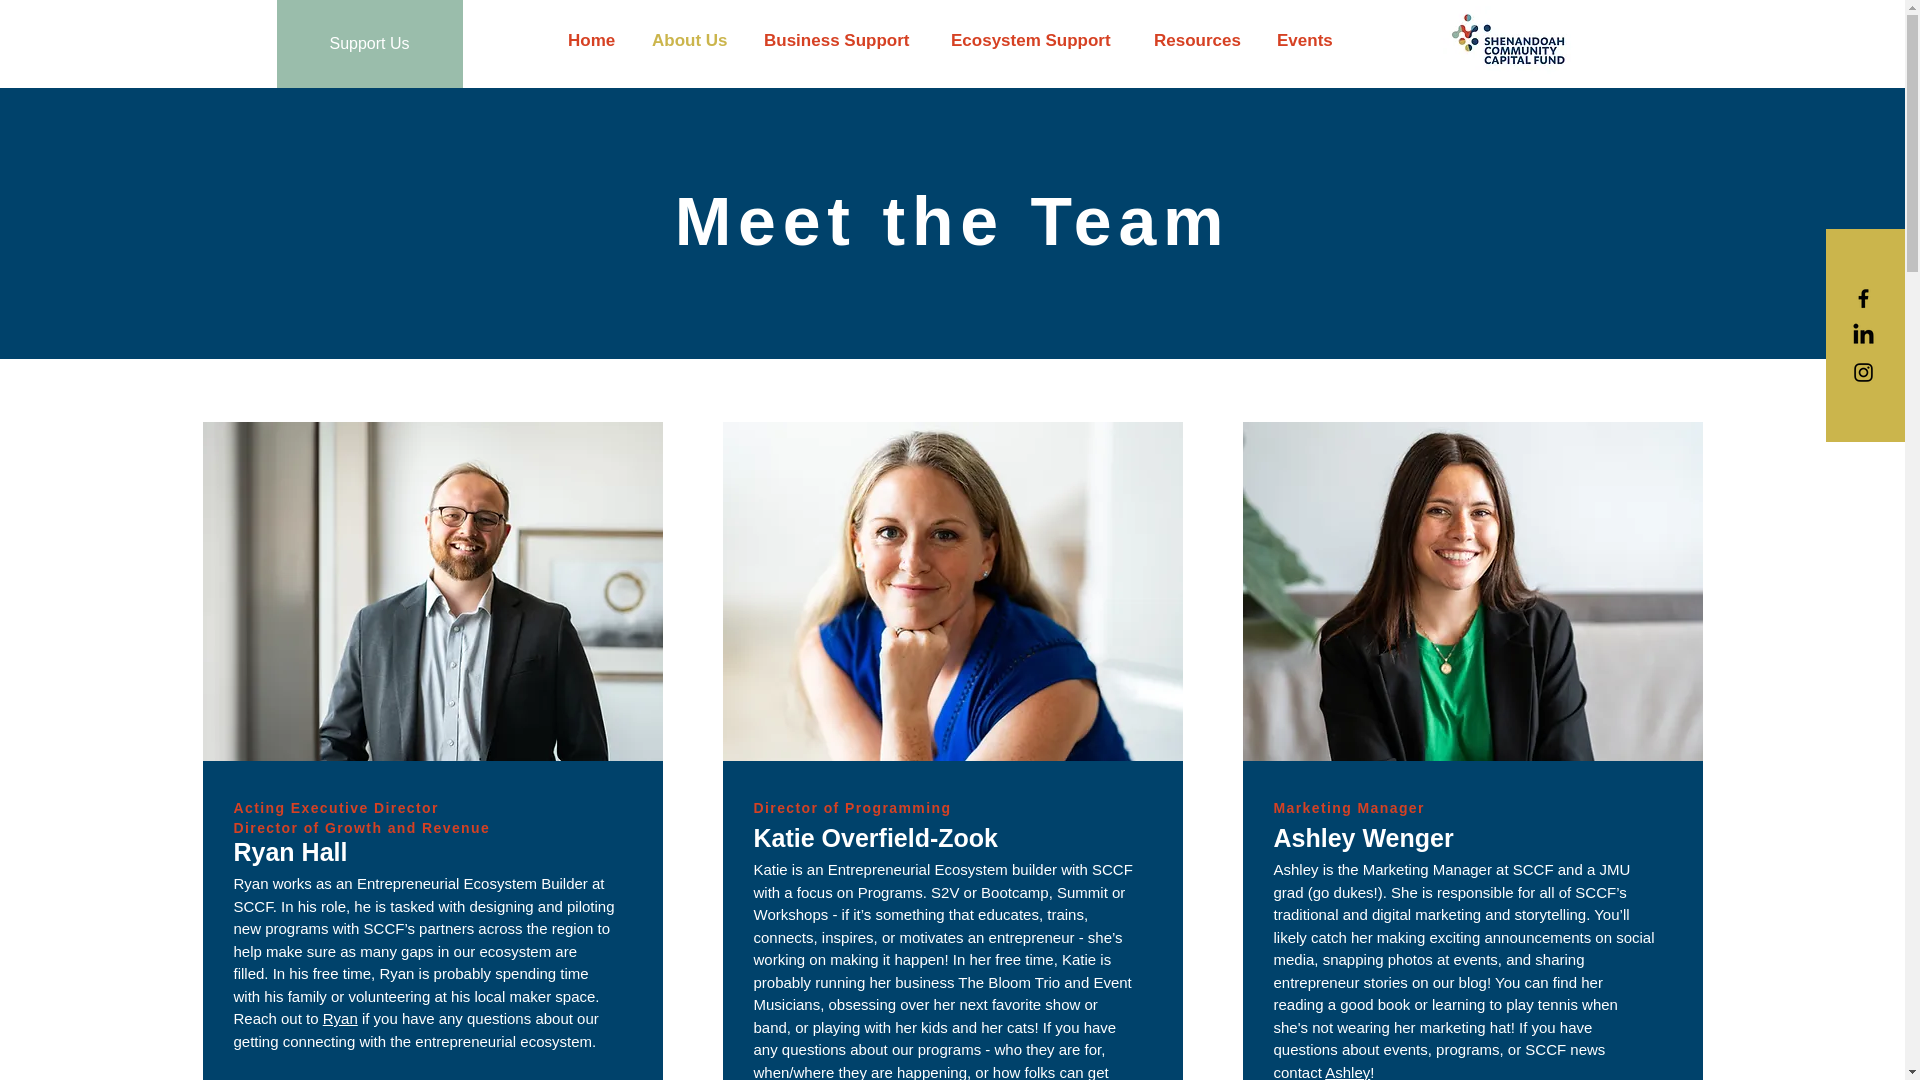 The height and width of the screenshot is (1080, 1920). Describe the element at coordinates (842, 40) in the screenshot. I see `Business Support` at that location.